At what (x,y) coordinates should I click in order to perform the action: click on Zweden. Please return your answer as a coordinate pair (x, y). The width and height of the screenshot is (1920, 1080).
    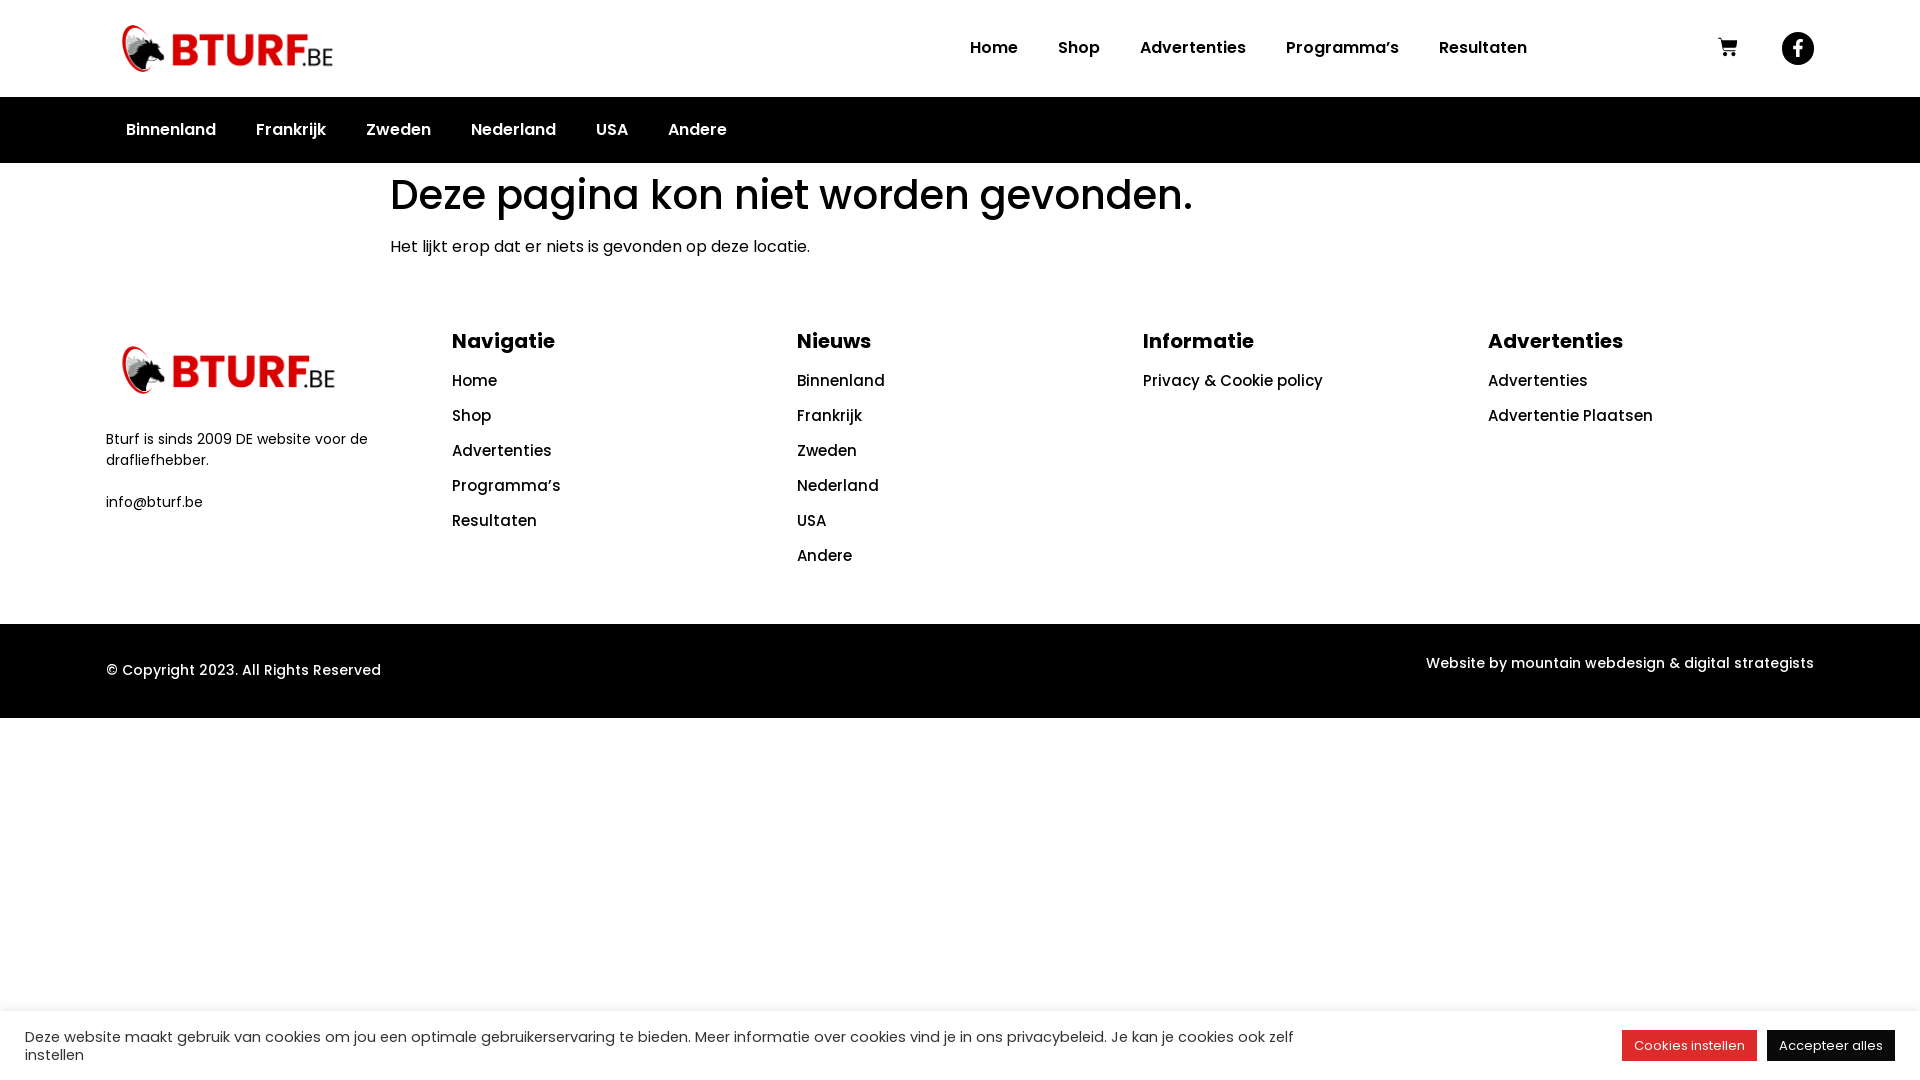
    Looking at the image, I should click on (398, 130).